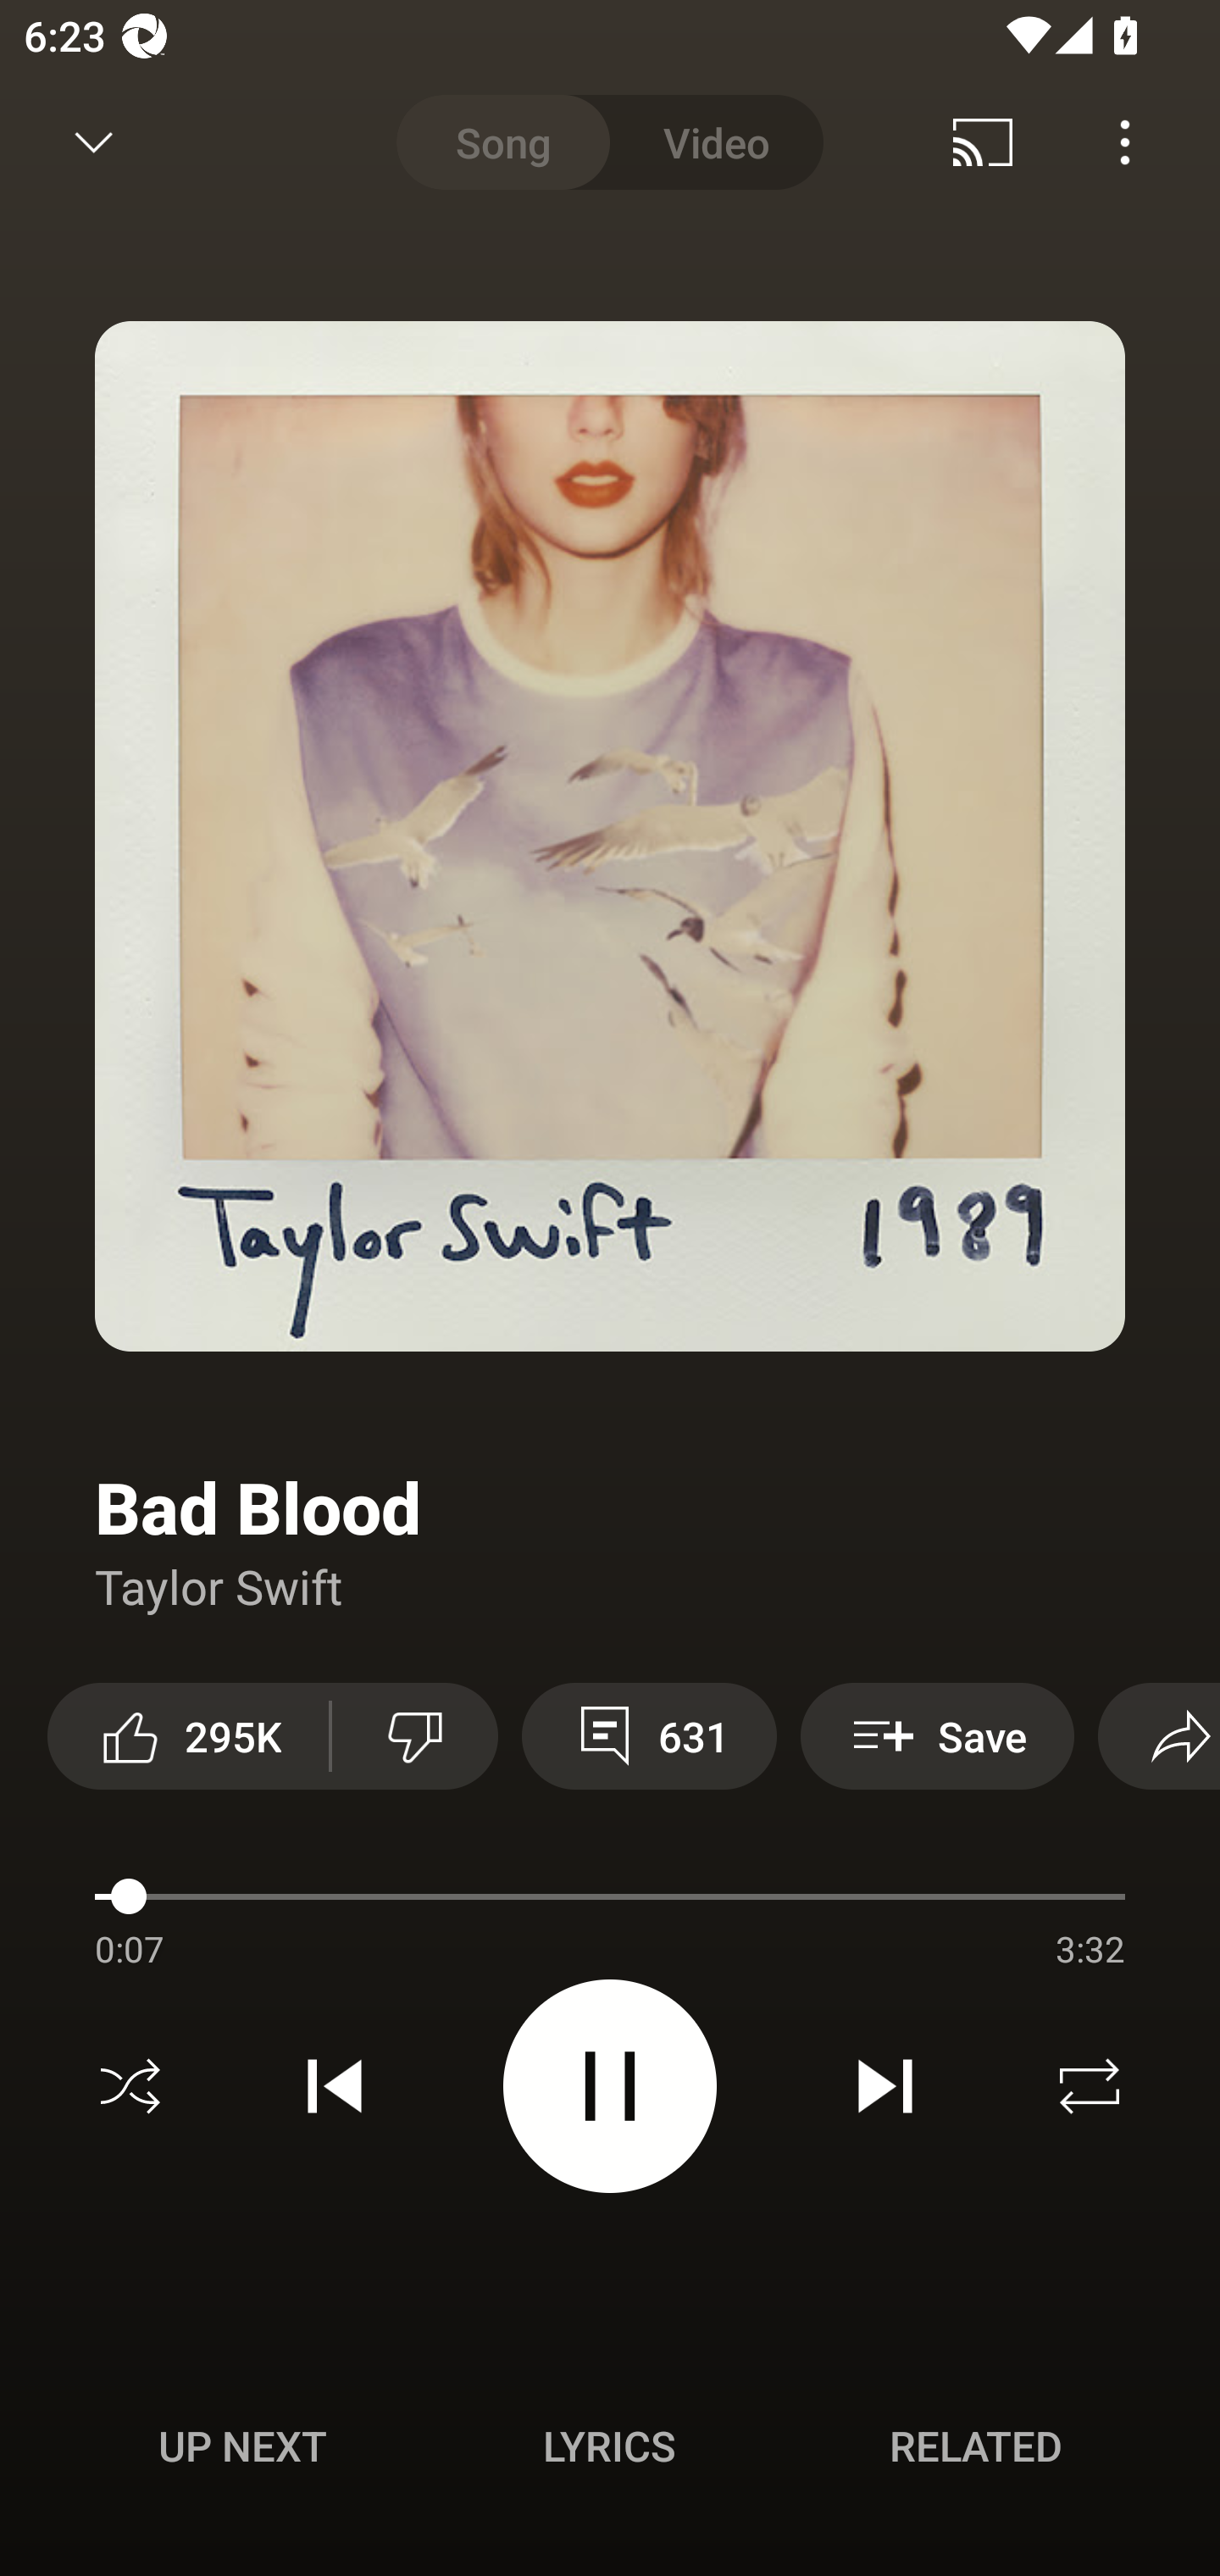  I want to click on Previous track, so click(335, 2086).